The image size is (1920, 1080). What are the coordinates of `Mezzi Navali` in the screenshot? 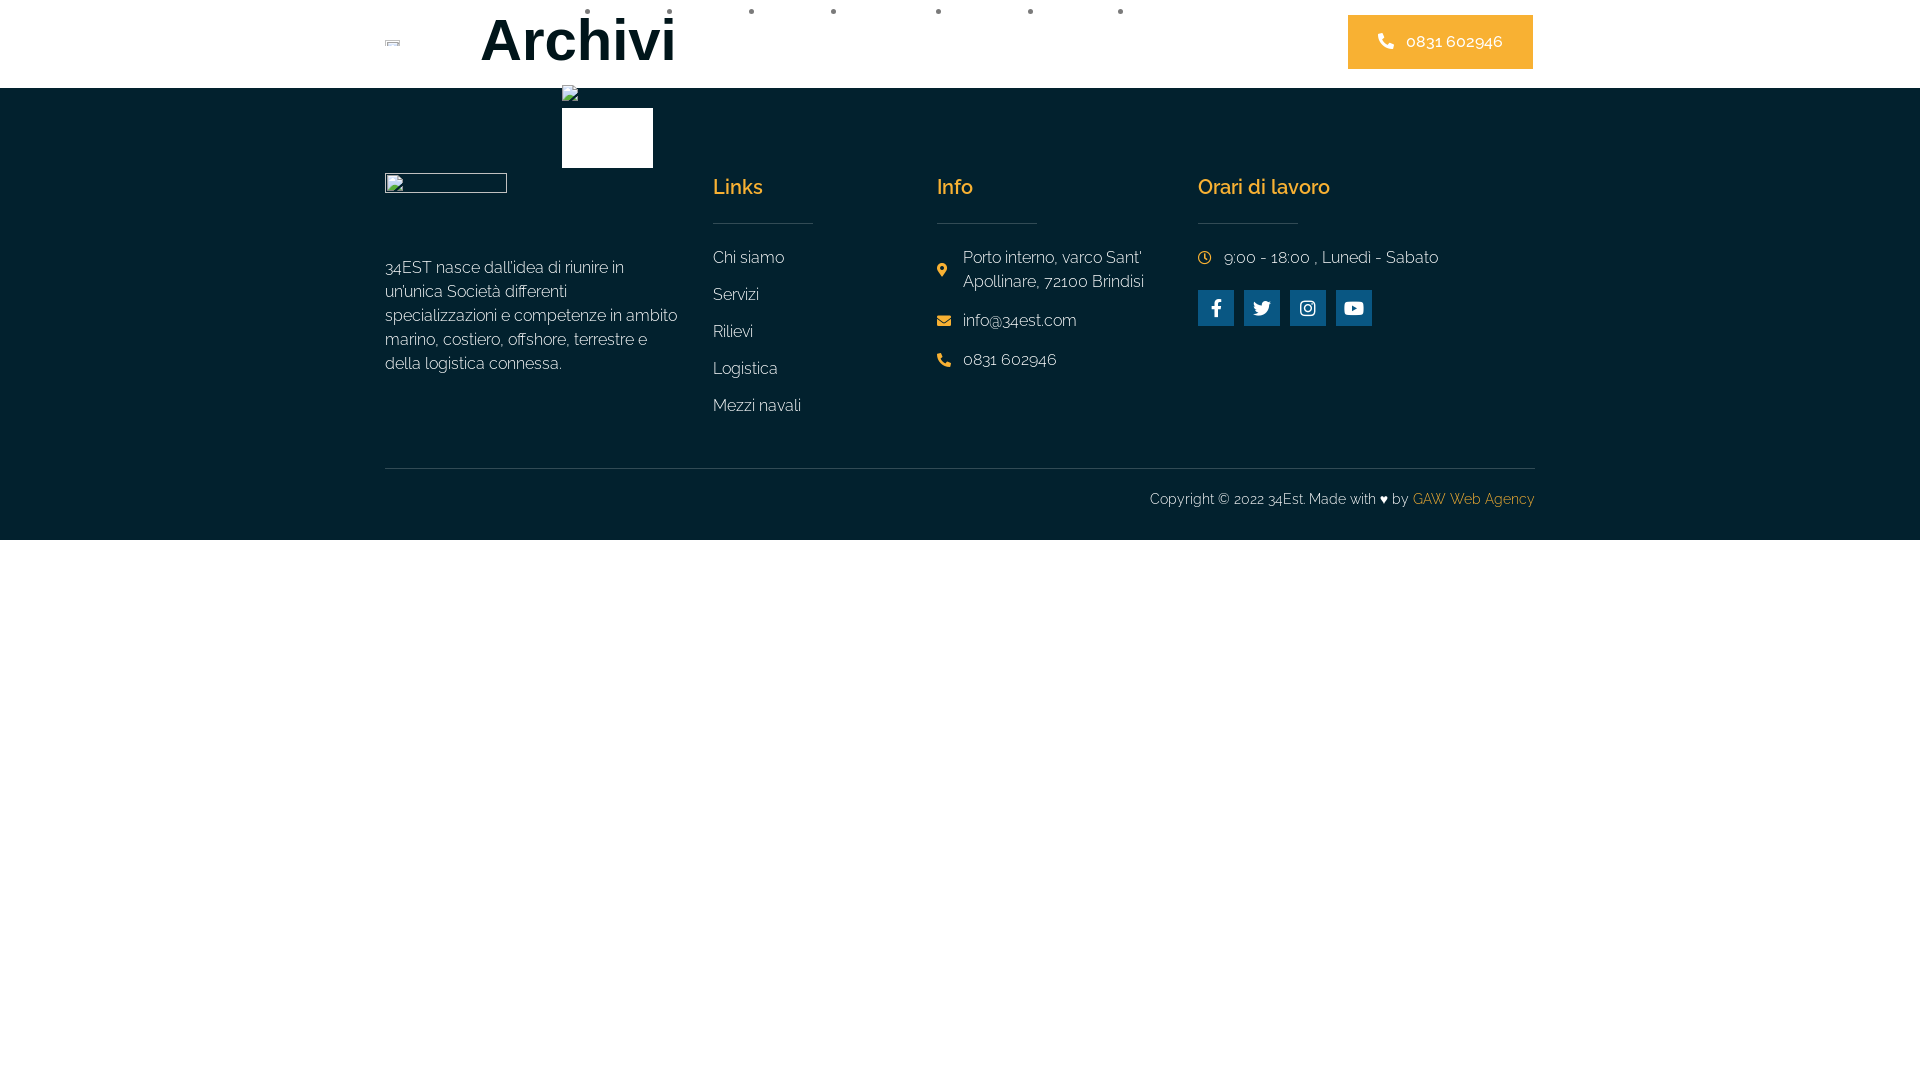 It's located at (999, 24).